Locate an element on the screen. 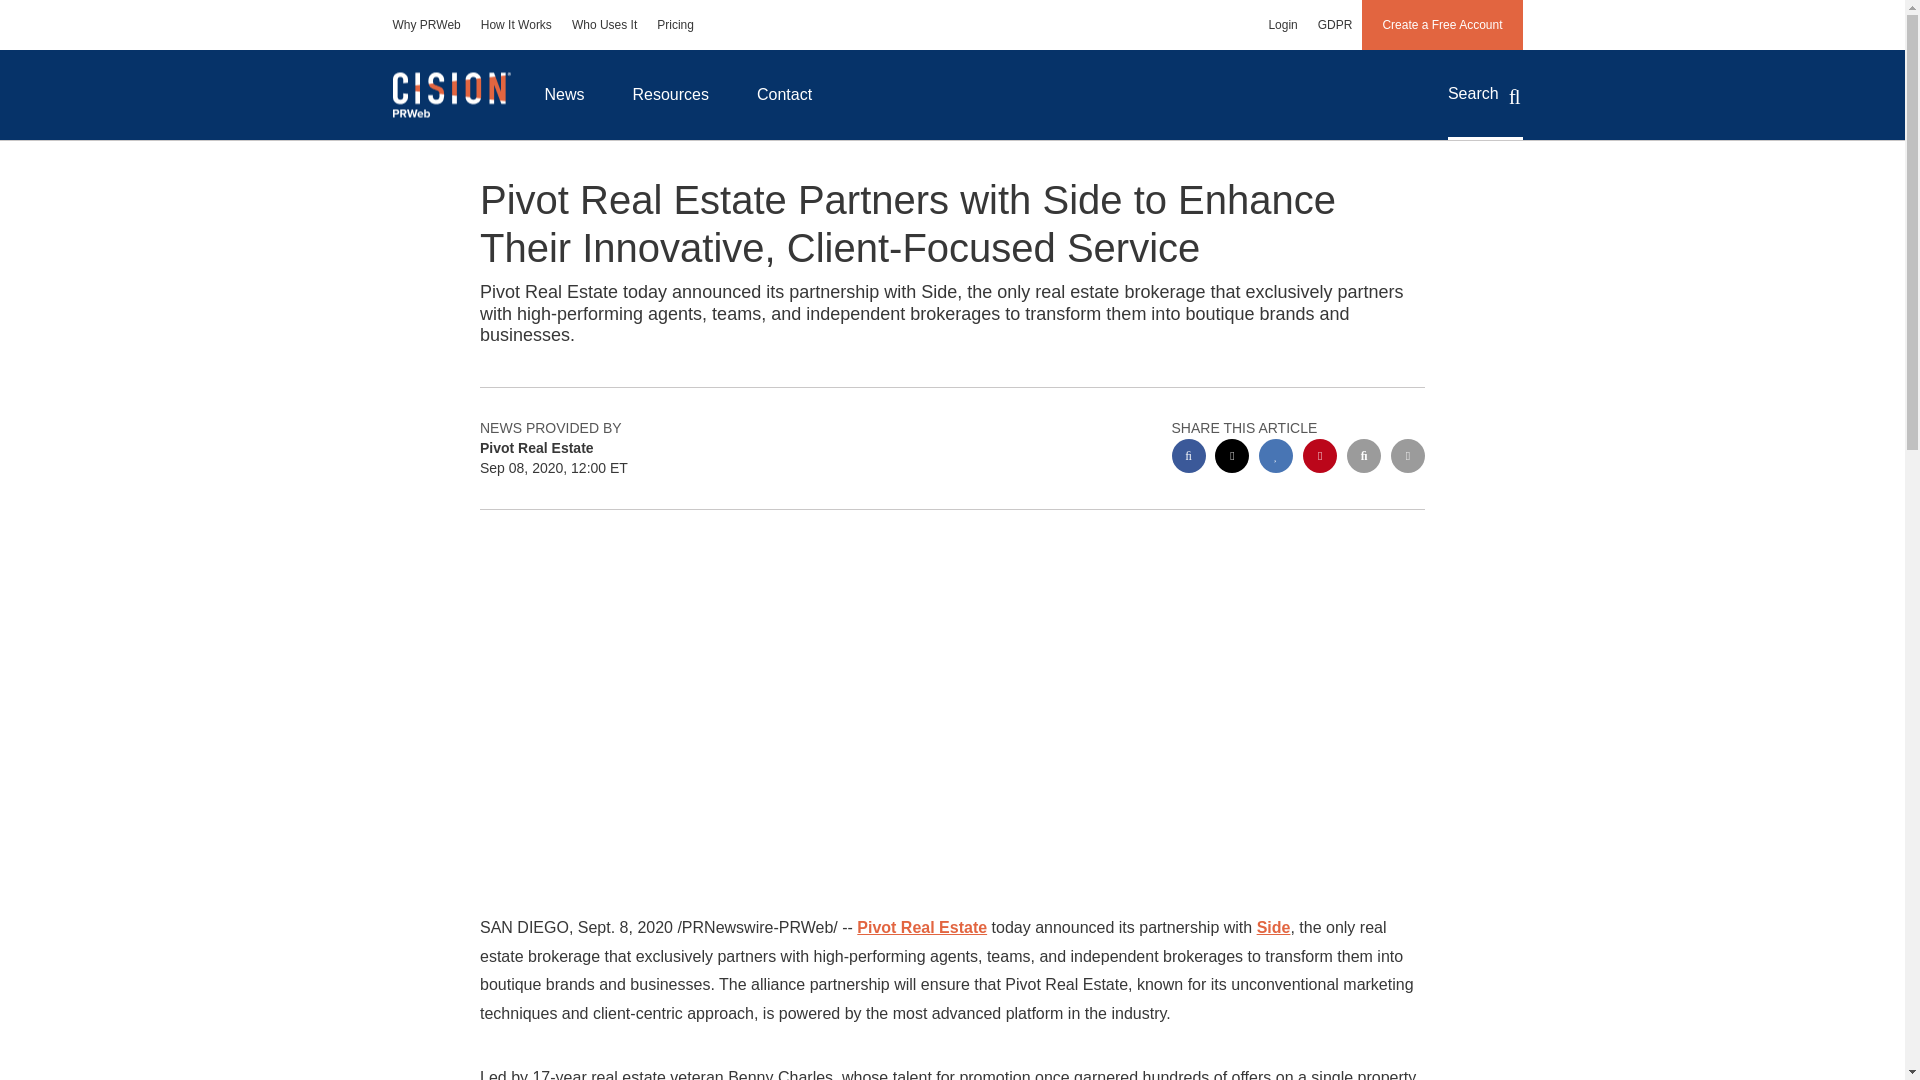  Login is located at coordinates (1282, 24).